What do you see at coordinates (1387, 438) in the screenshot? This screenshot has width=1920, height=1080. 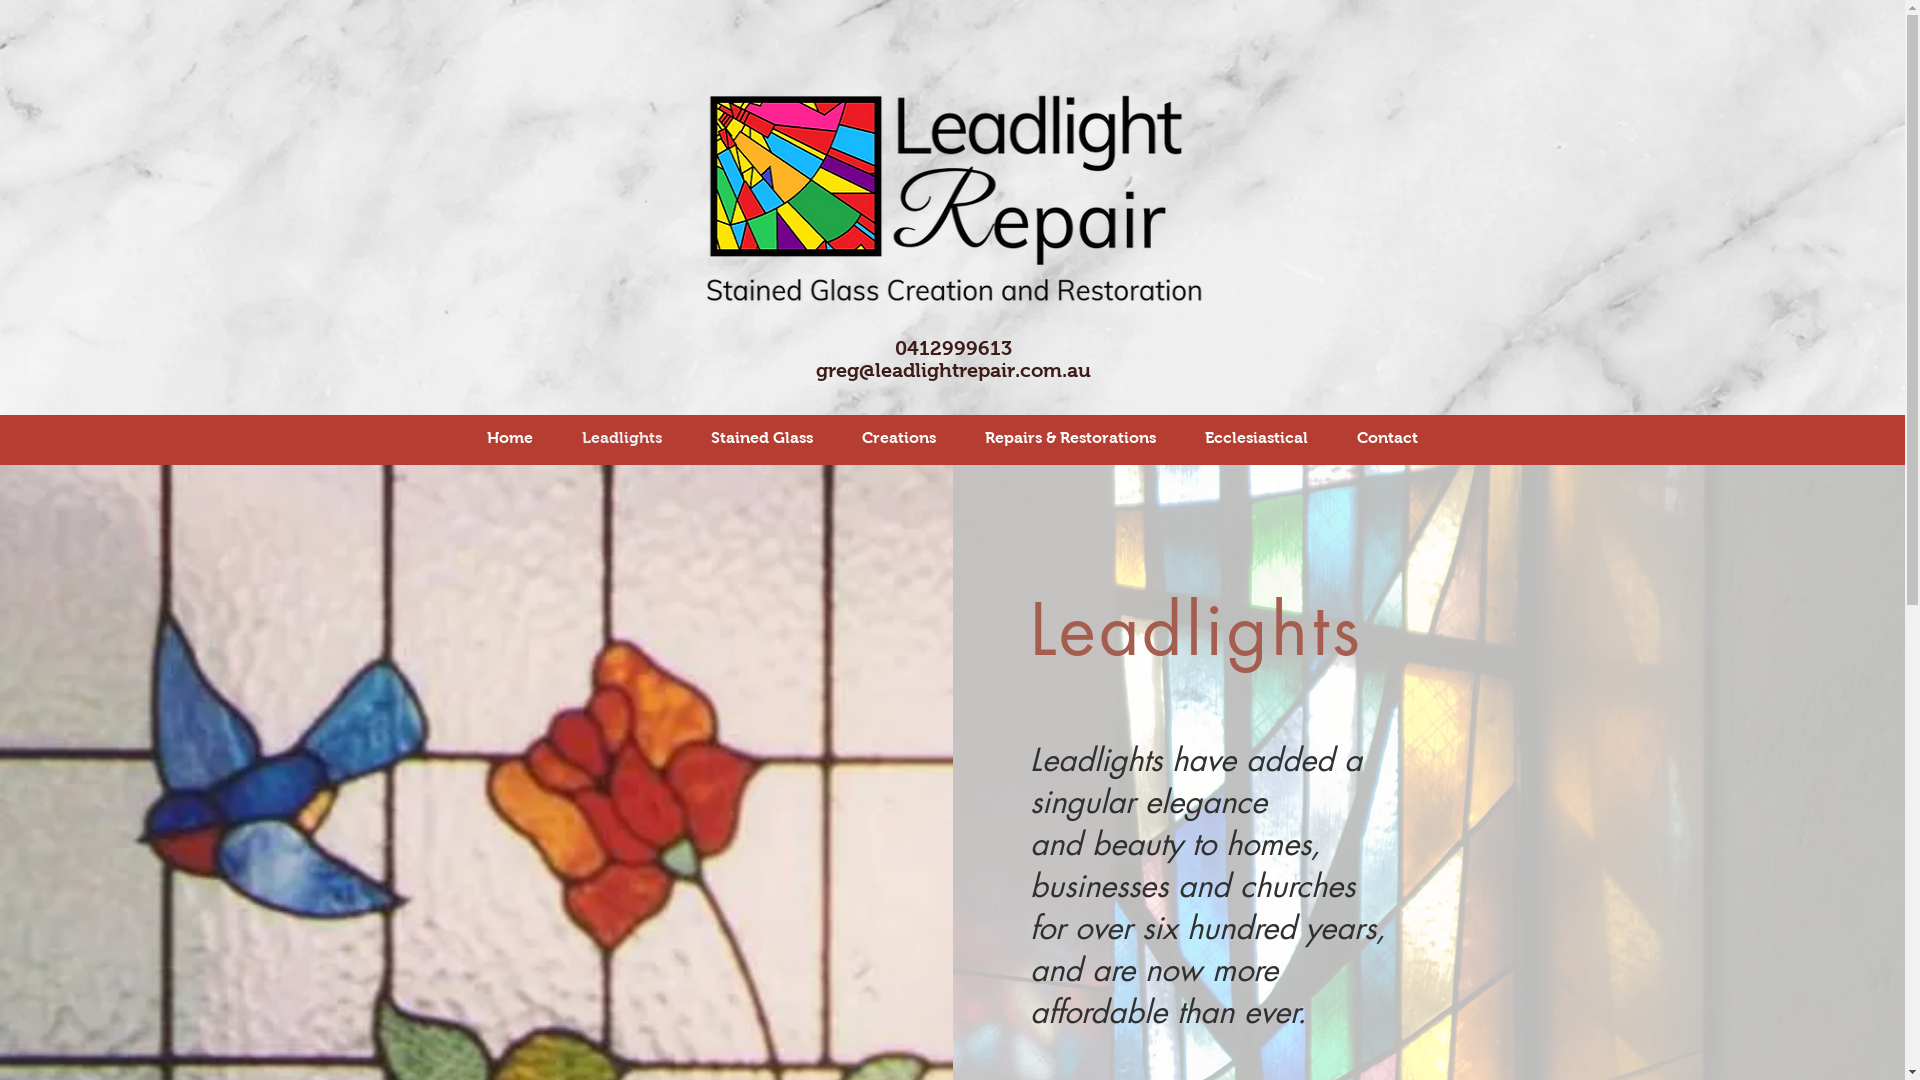 I see `Contact` at bounding box center [1387, 438].